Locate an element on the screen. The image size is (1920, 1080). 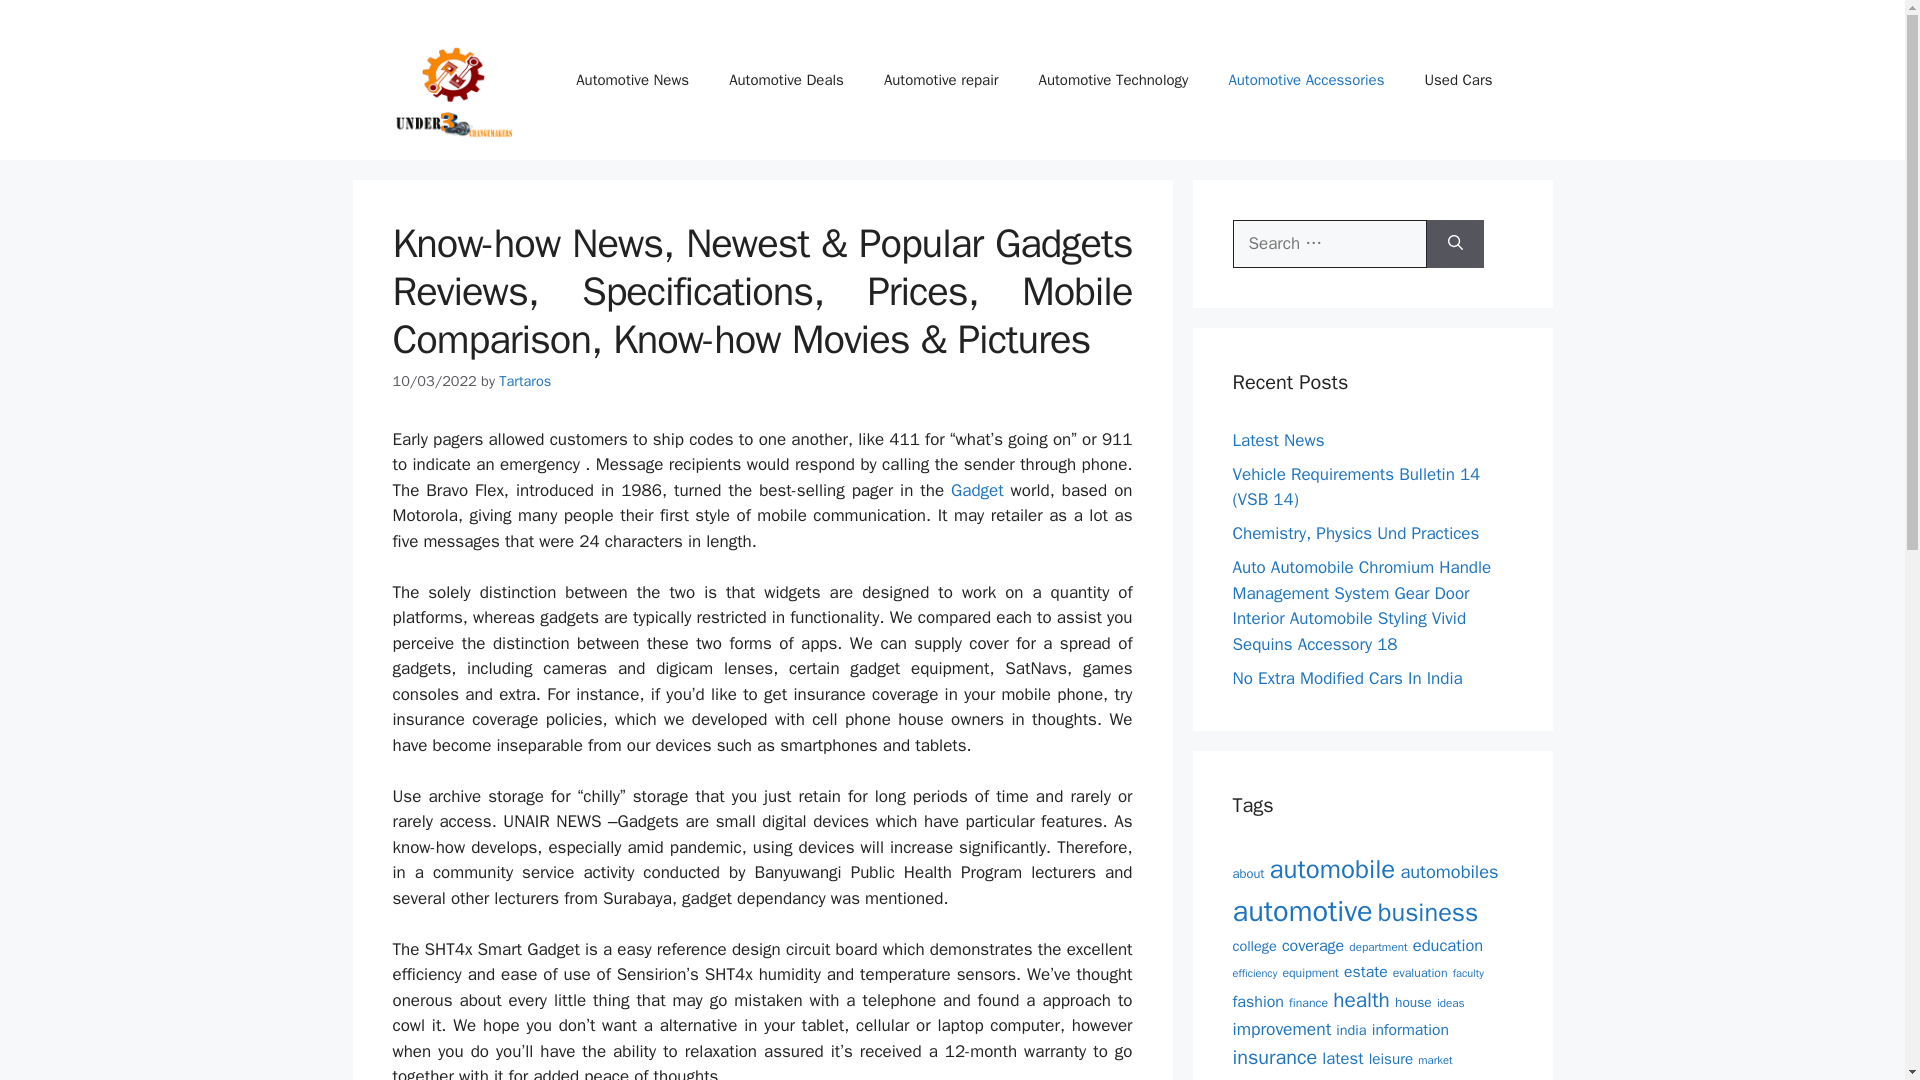
automobile is located at coordinates (1332, 869).